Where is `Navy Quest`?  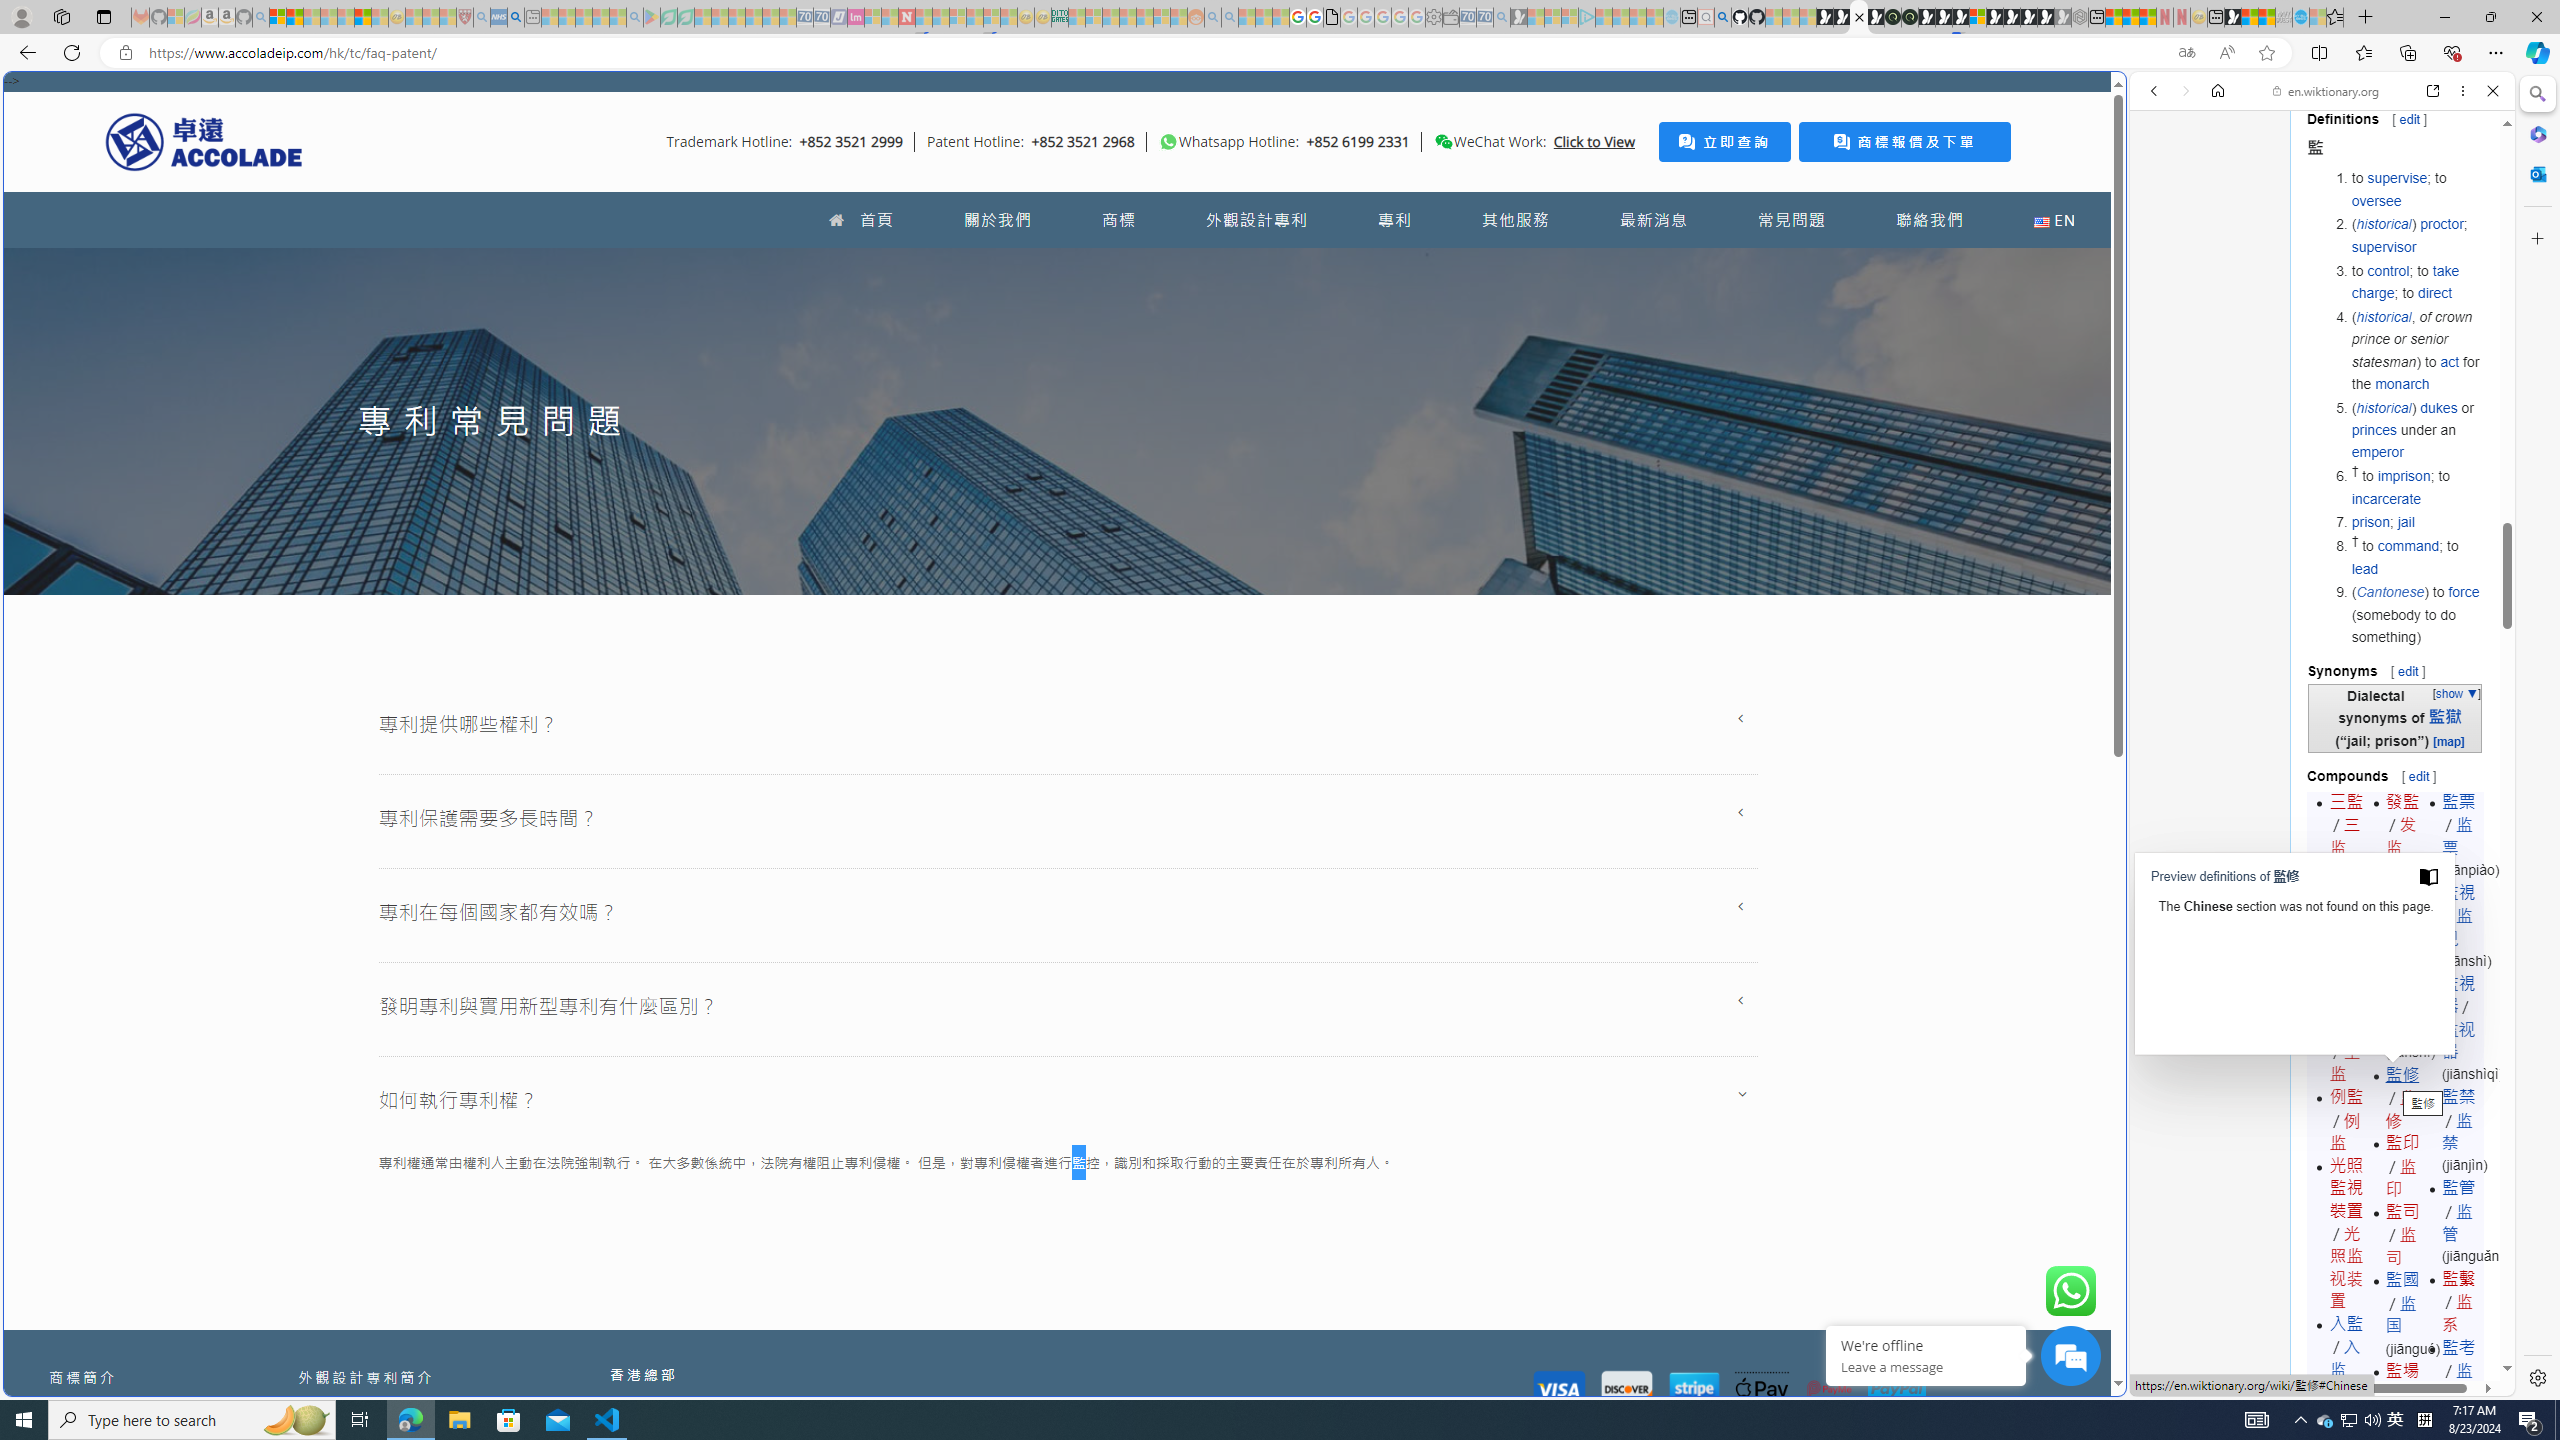
Navy Quest is located at coordinates (2284, 17).